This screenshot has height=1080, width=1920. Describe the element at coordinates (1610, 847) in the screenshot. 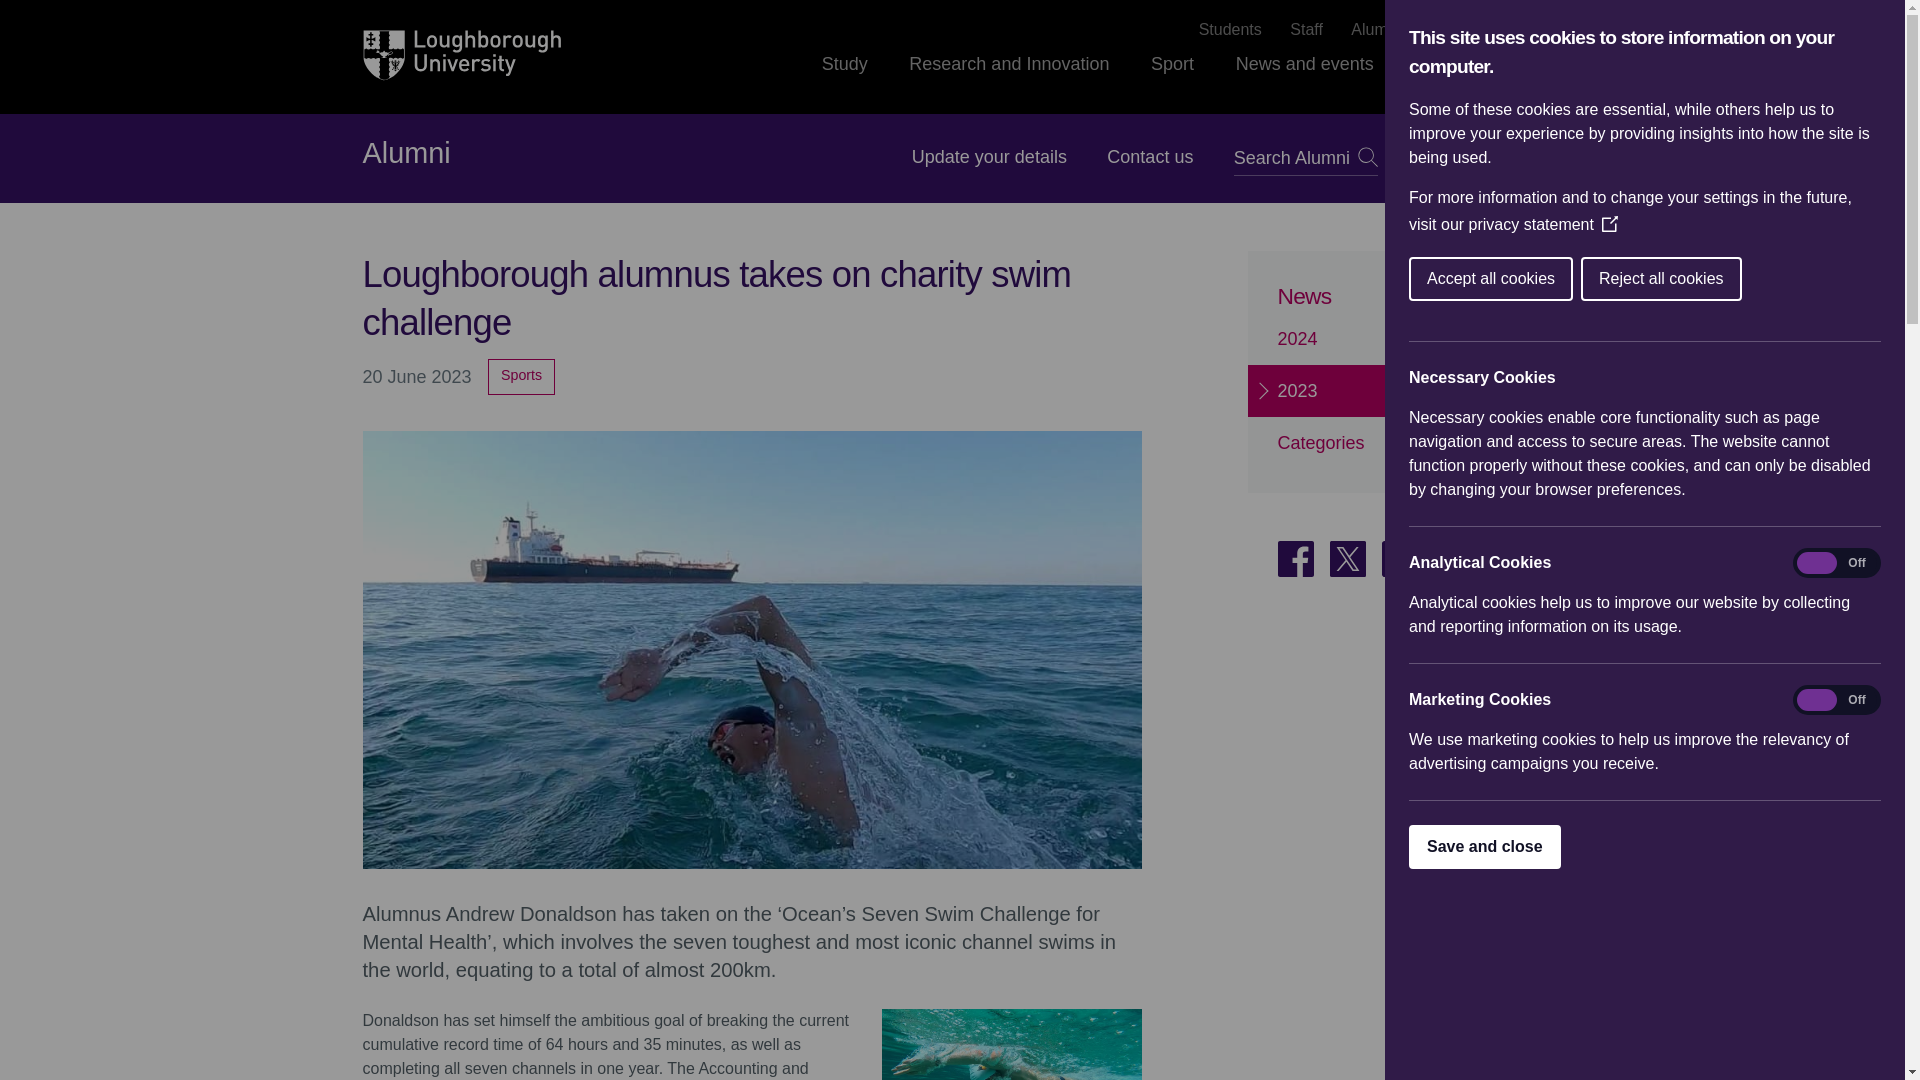

I see `Save and close` at that location.